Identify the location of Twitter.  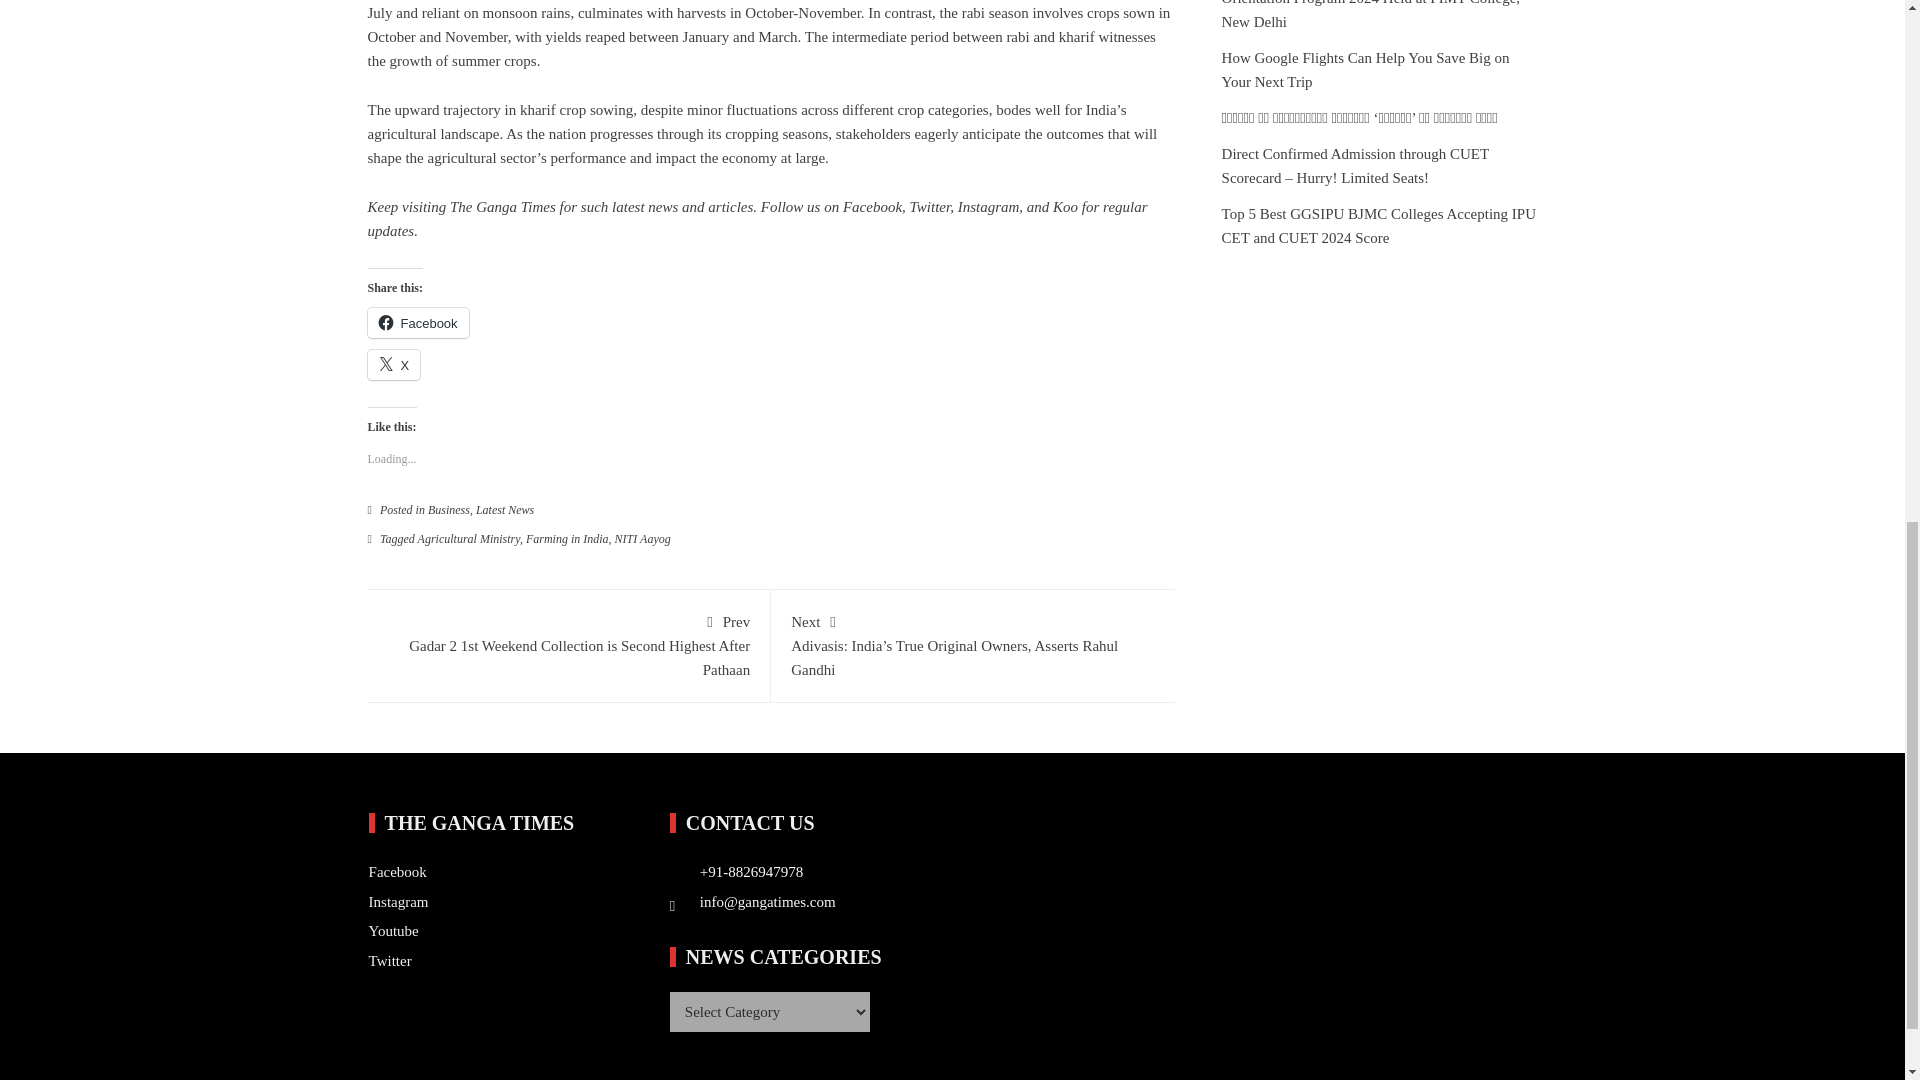
(930, 206).